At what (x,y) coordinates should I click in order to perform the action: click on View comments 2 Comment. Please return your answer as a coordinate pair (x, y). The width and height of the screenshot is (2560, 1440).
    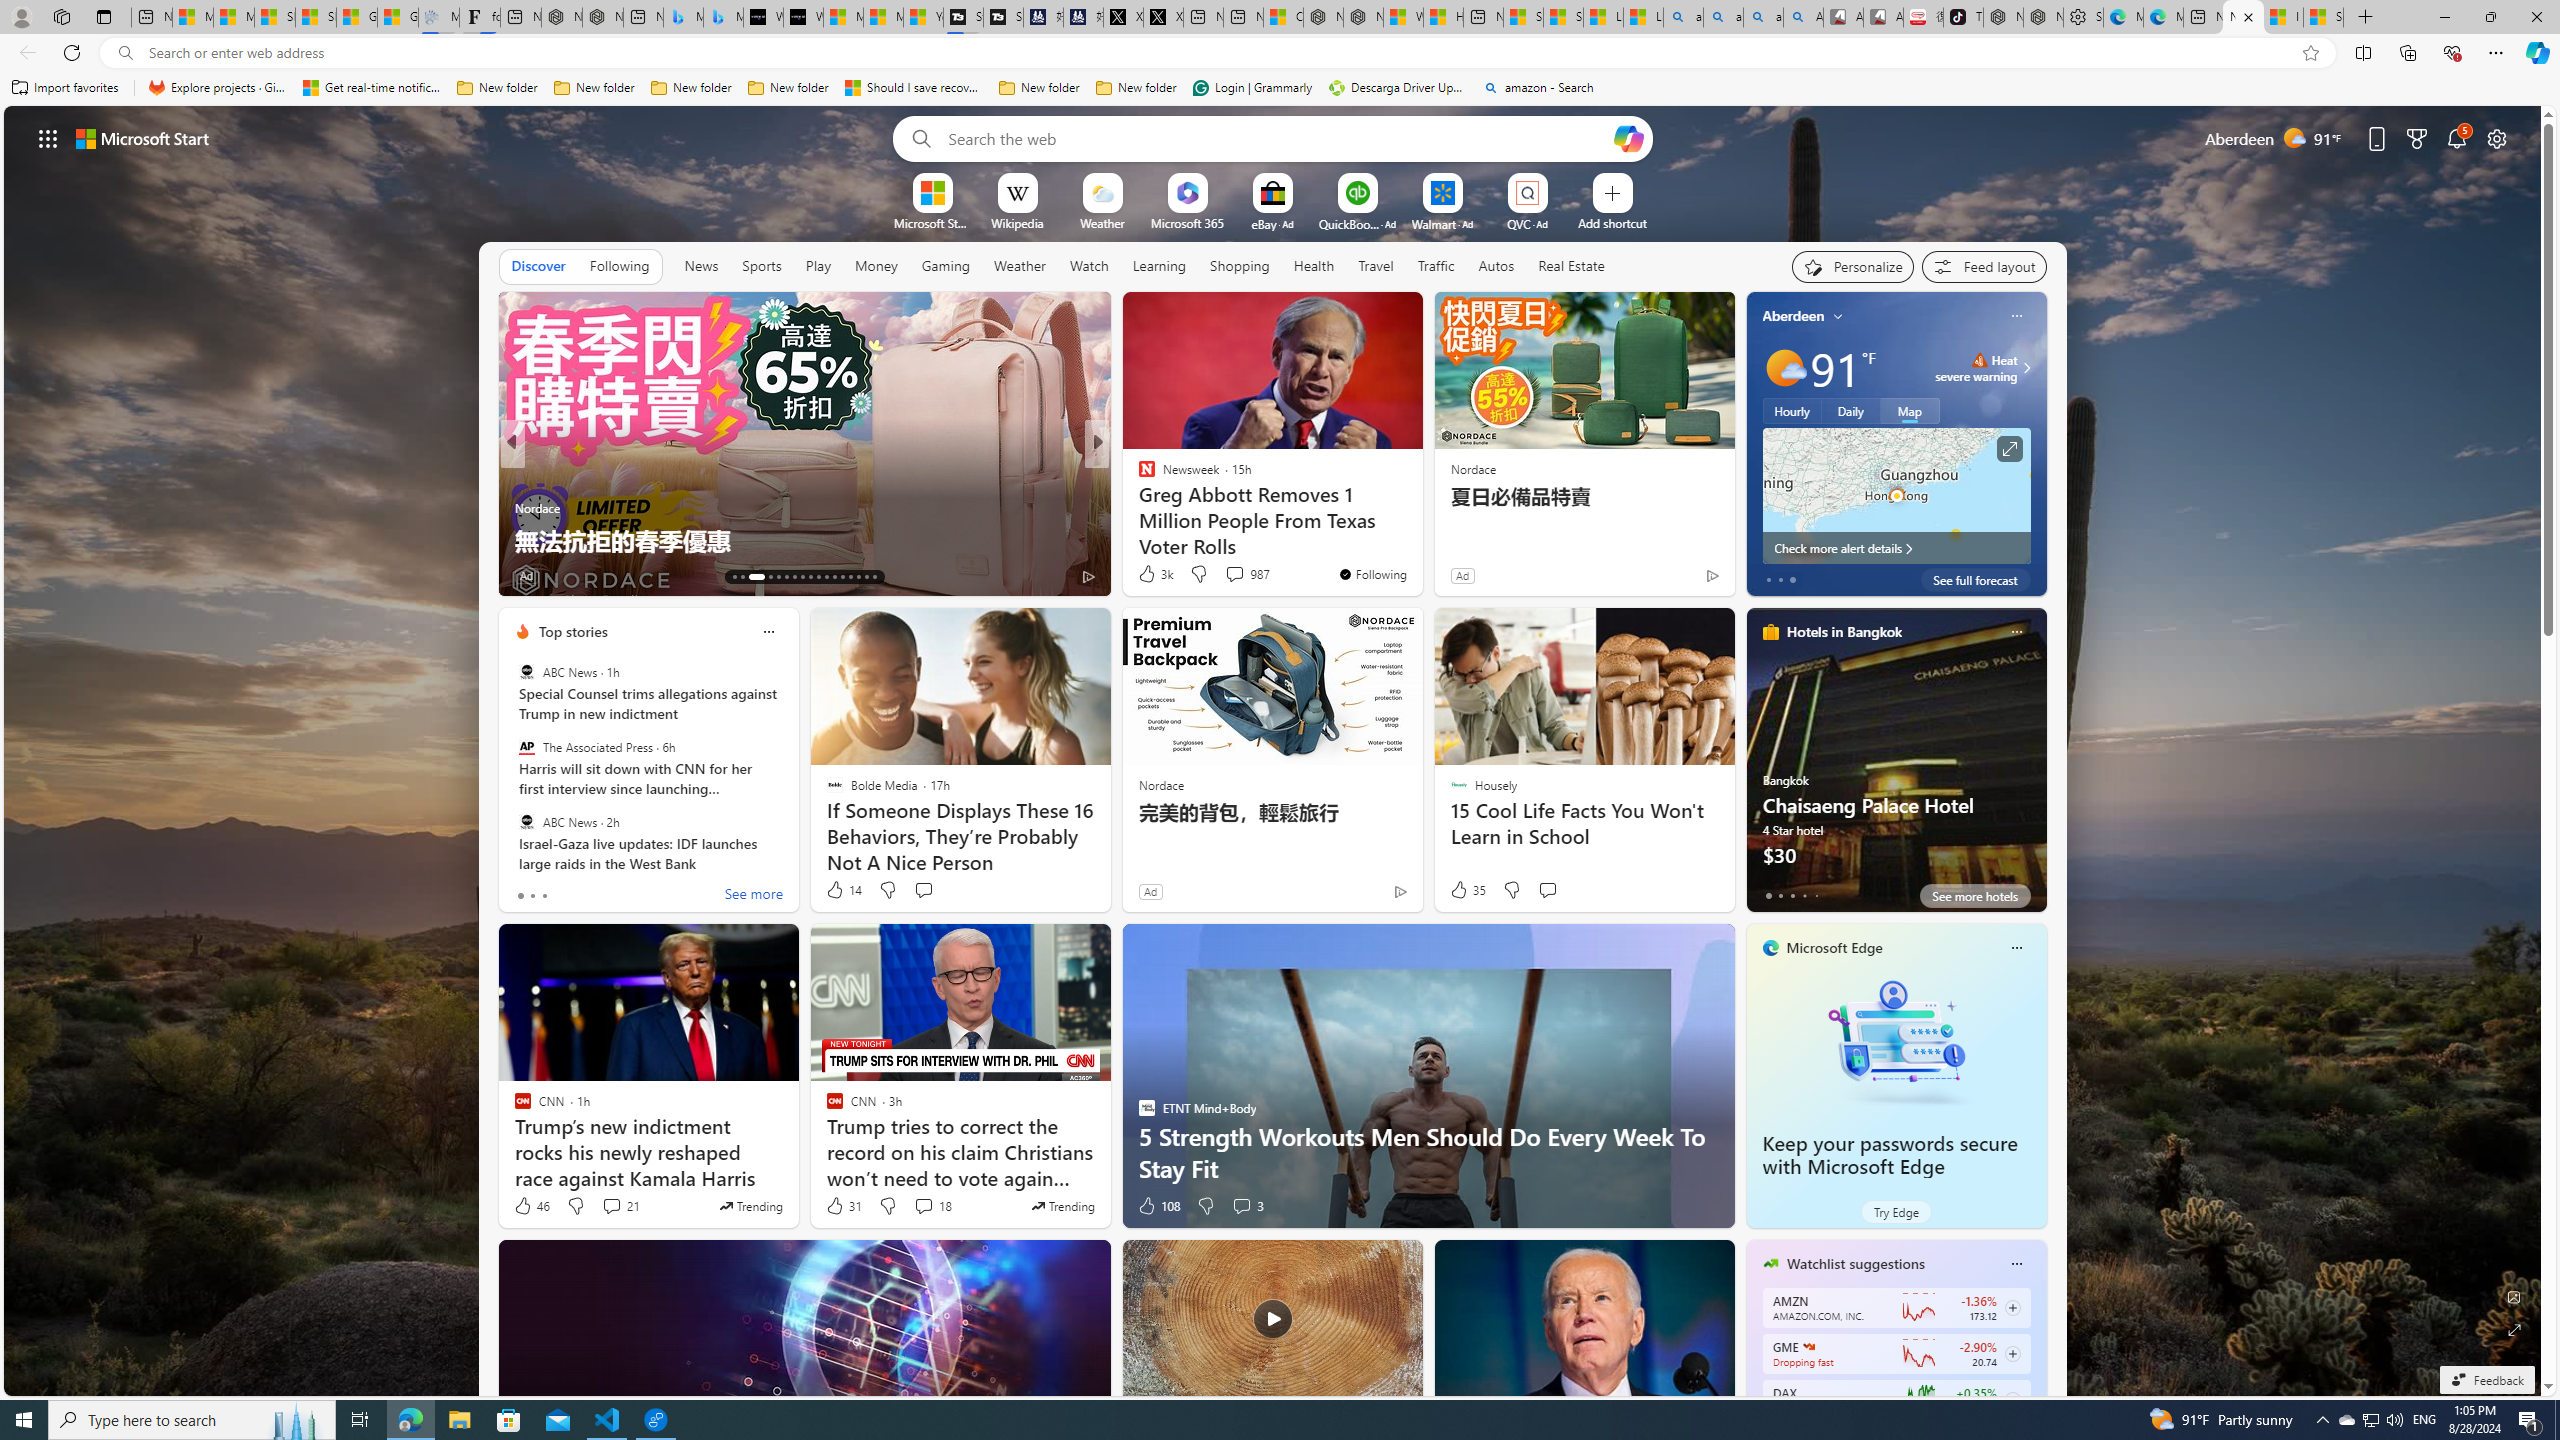
    Looking at the image, I should click on (1234, 576).